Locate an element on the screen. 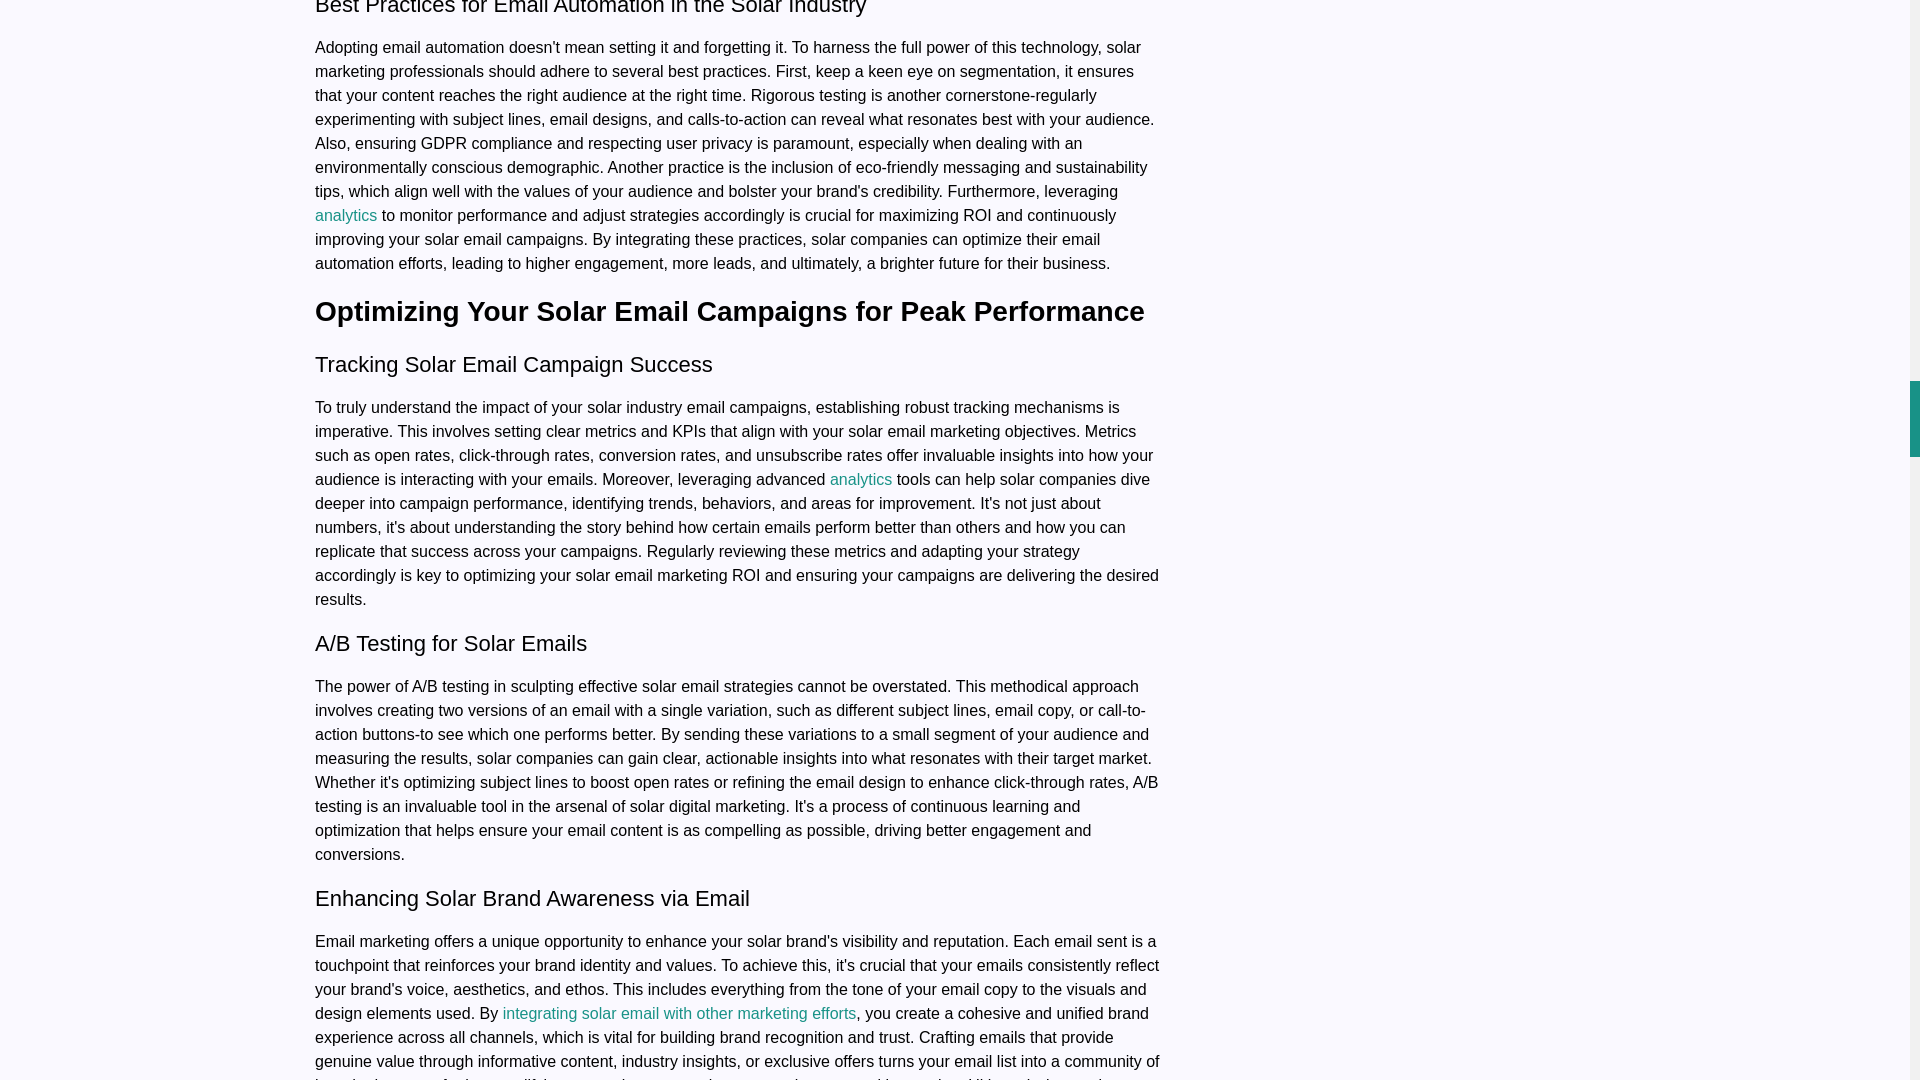  analytics is located at coordinates (345, 215).